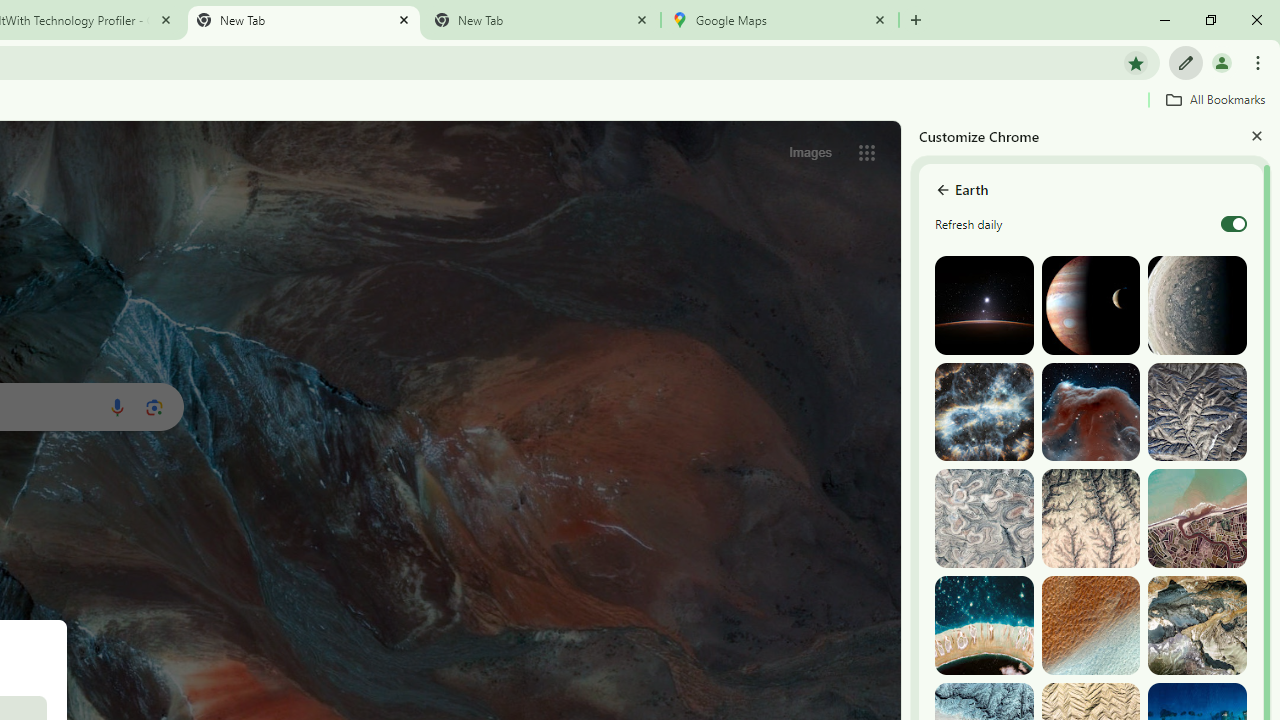 The height and width of the screenshot is (720, 1280). What do you see at coordinates (779, 20) in the screenshot?
I see `Google Maps` at bounding box center [779, 20].